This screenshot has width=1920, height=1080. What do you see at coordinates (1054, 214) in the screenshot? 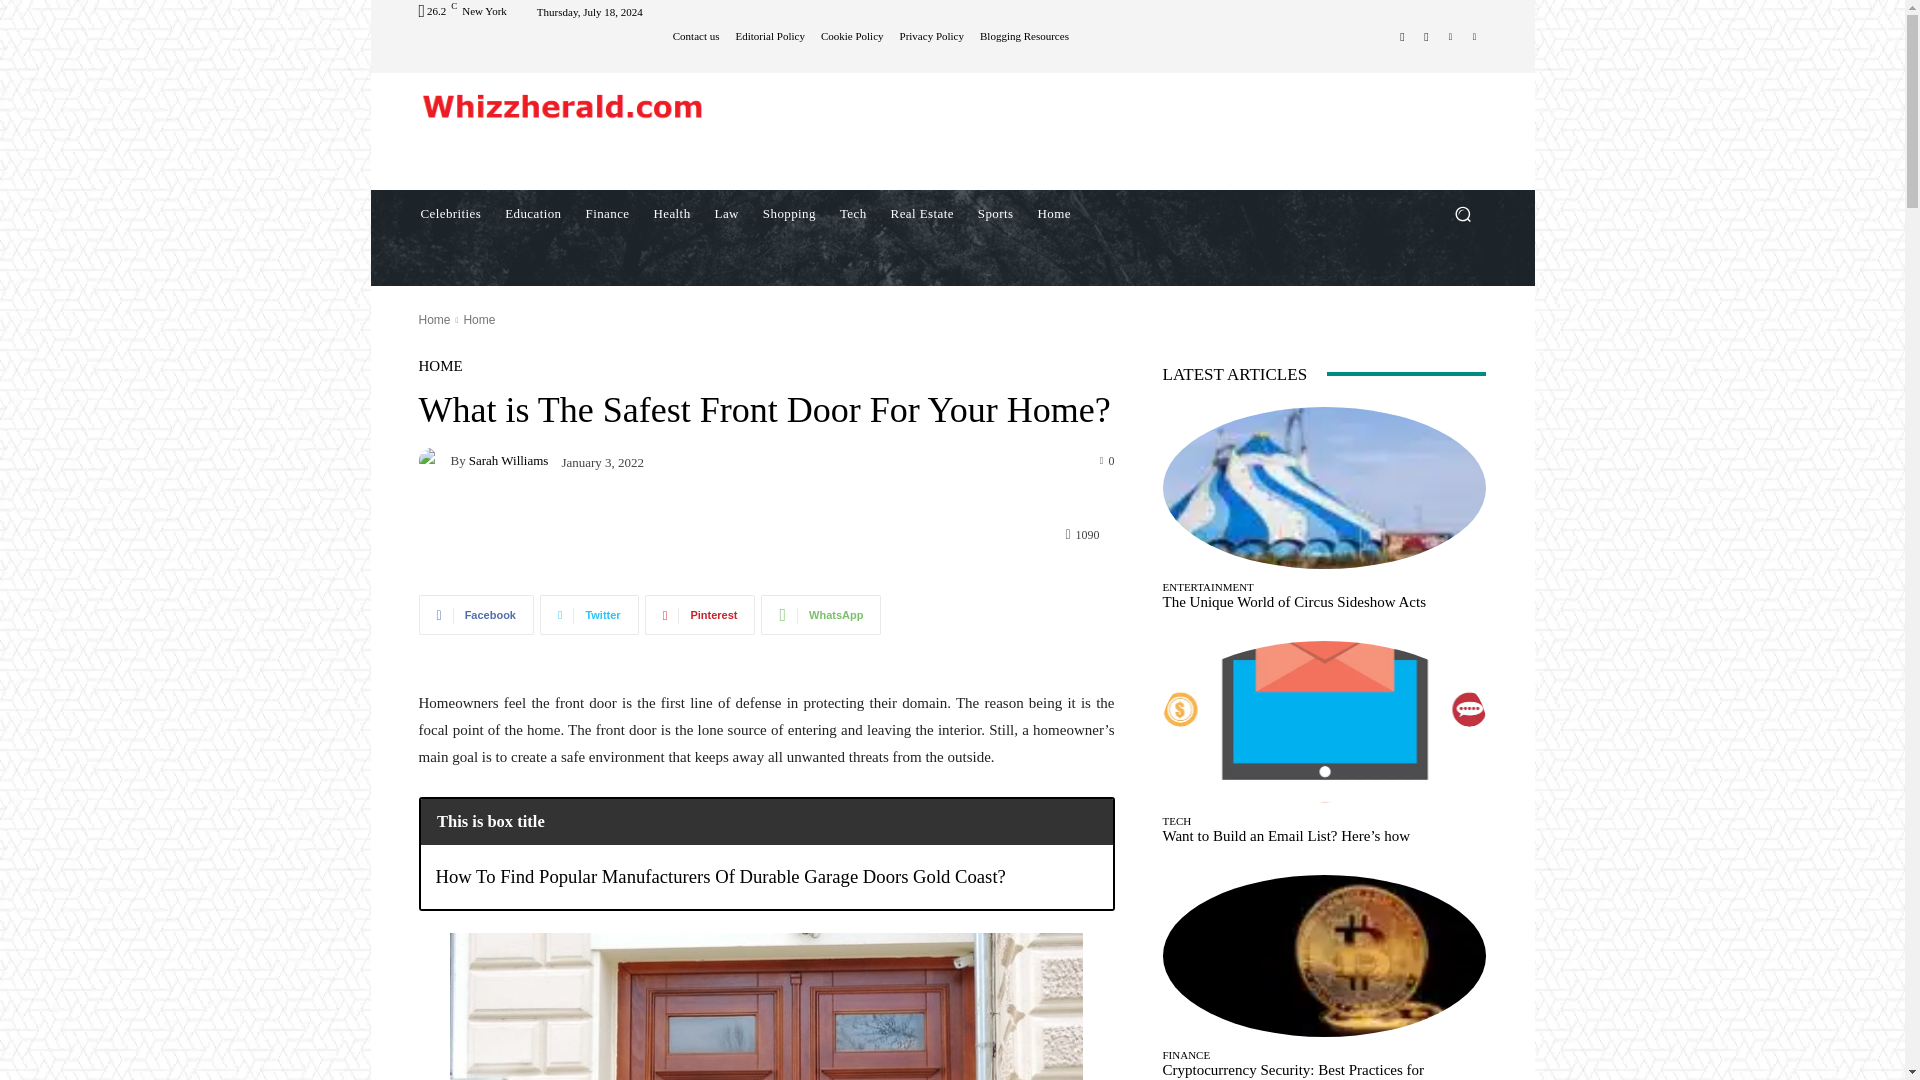
I see `Home` at bounding box center [1054, 214].